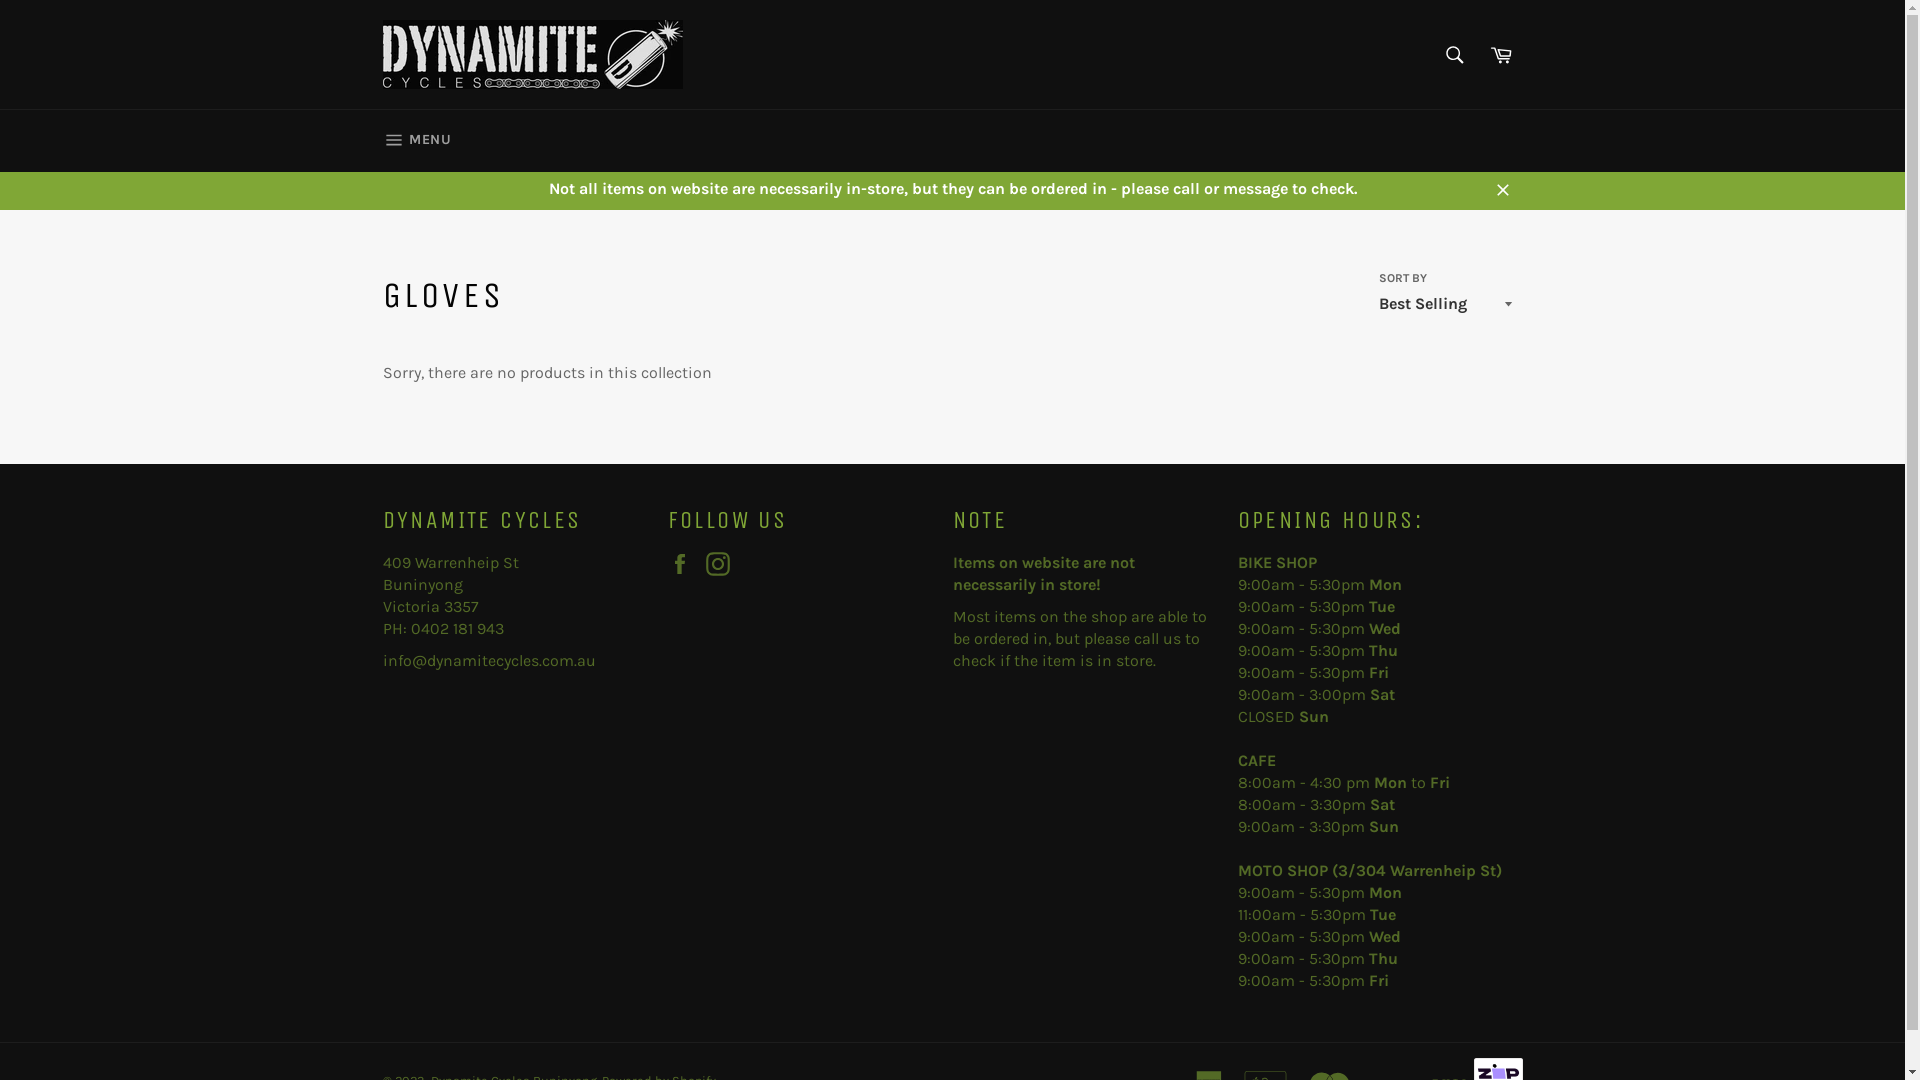  Describe the element at coordinates (685, 564) in the screenshot. I see `Facebook` at that location.